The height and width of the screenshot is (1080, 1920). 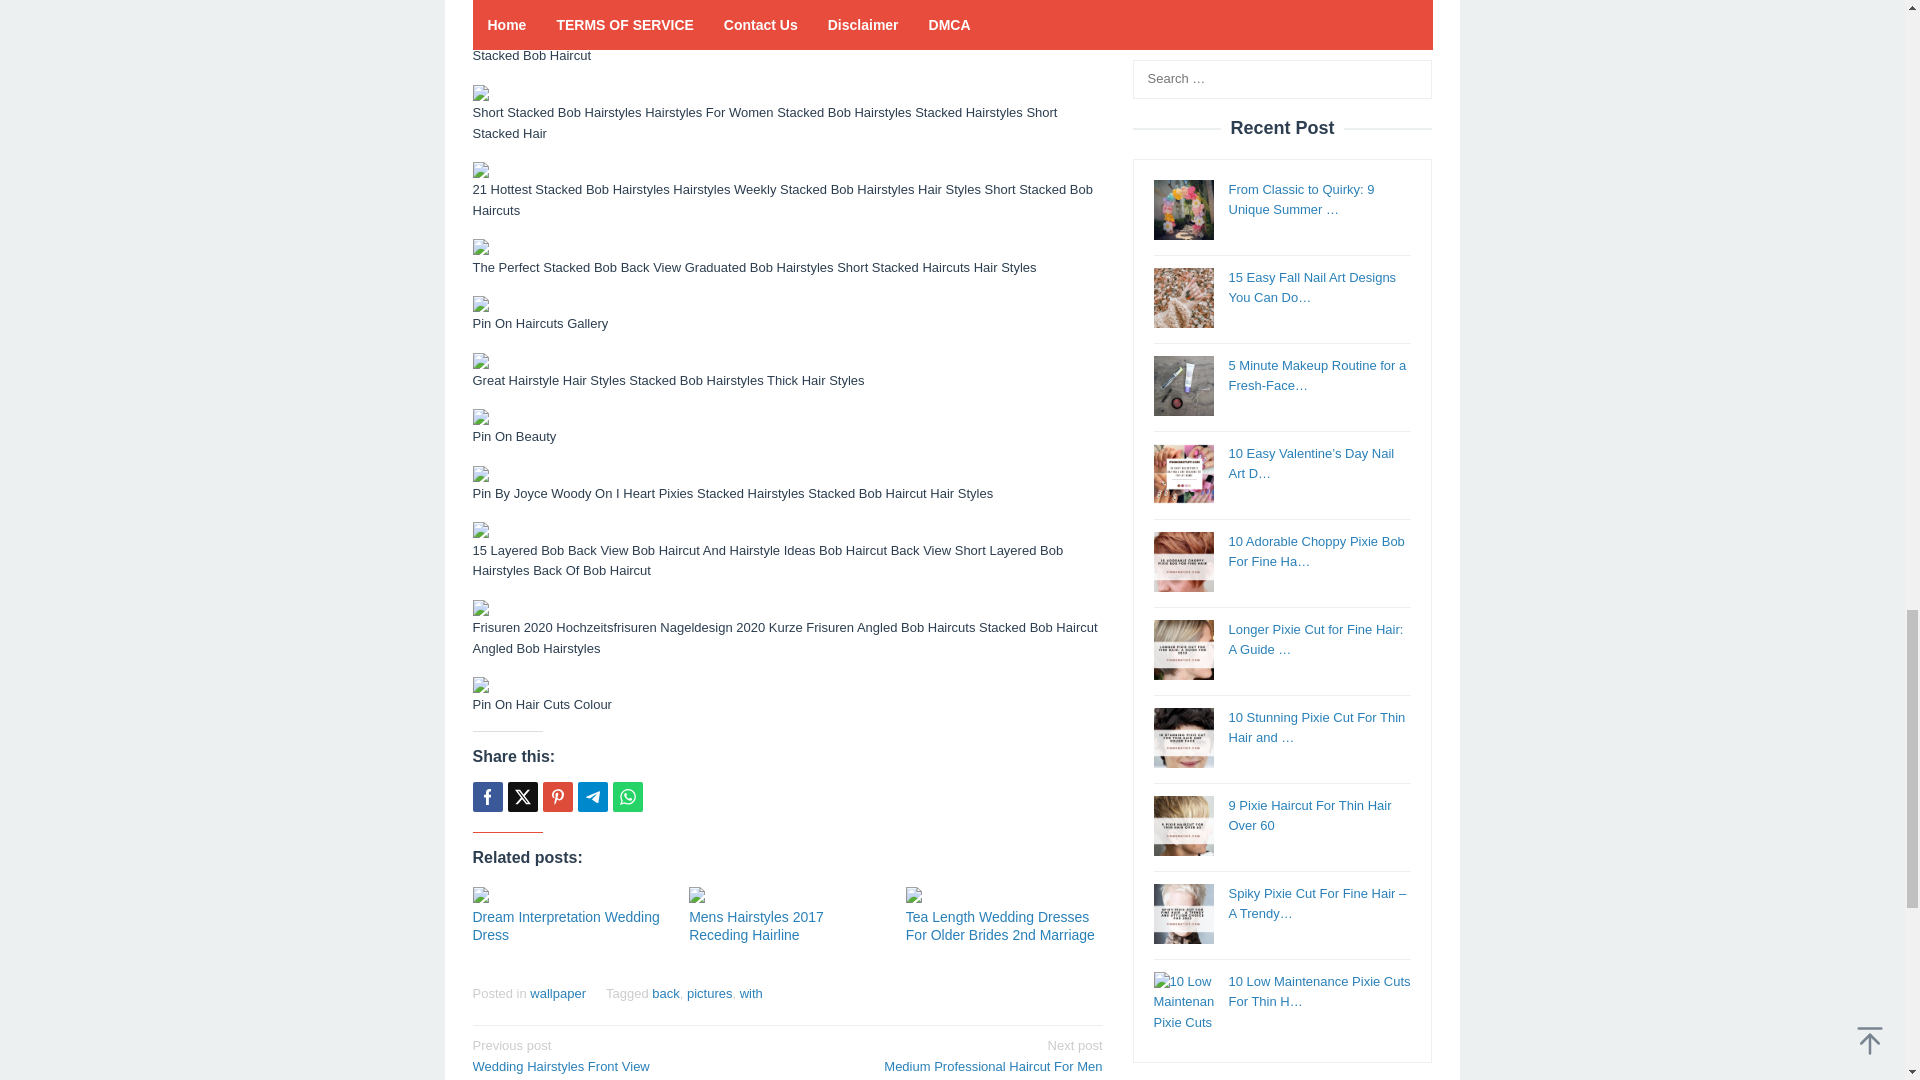 I want to click on Pin this, so click(x=556, y=796).